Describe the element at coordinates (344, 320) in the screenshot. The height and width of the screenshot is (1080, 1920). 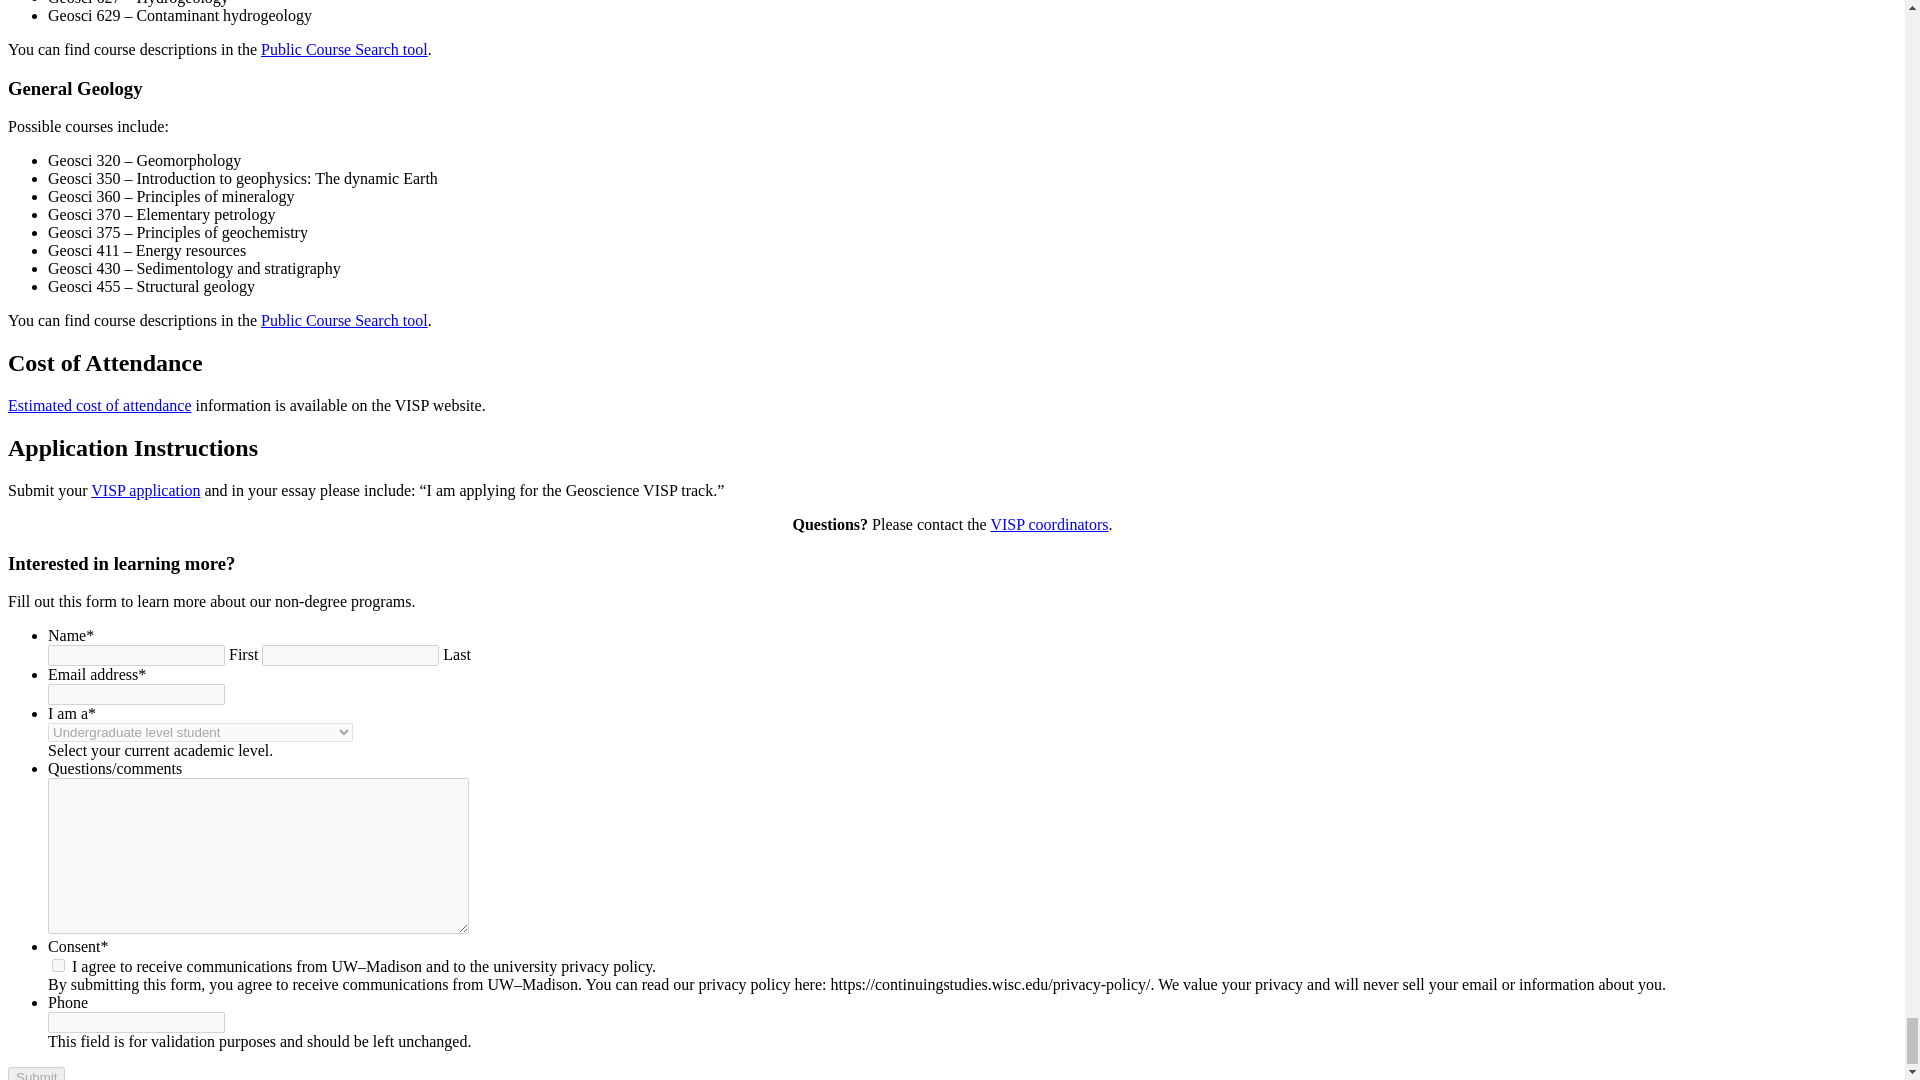
I see `Public Course Search tool` at that location.